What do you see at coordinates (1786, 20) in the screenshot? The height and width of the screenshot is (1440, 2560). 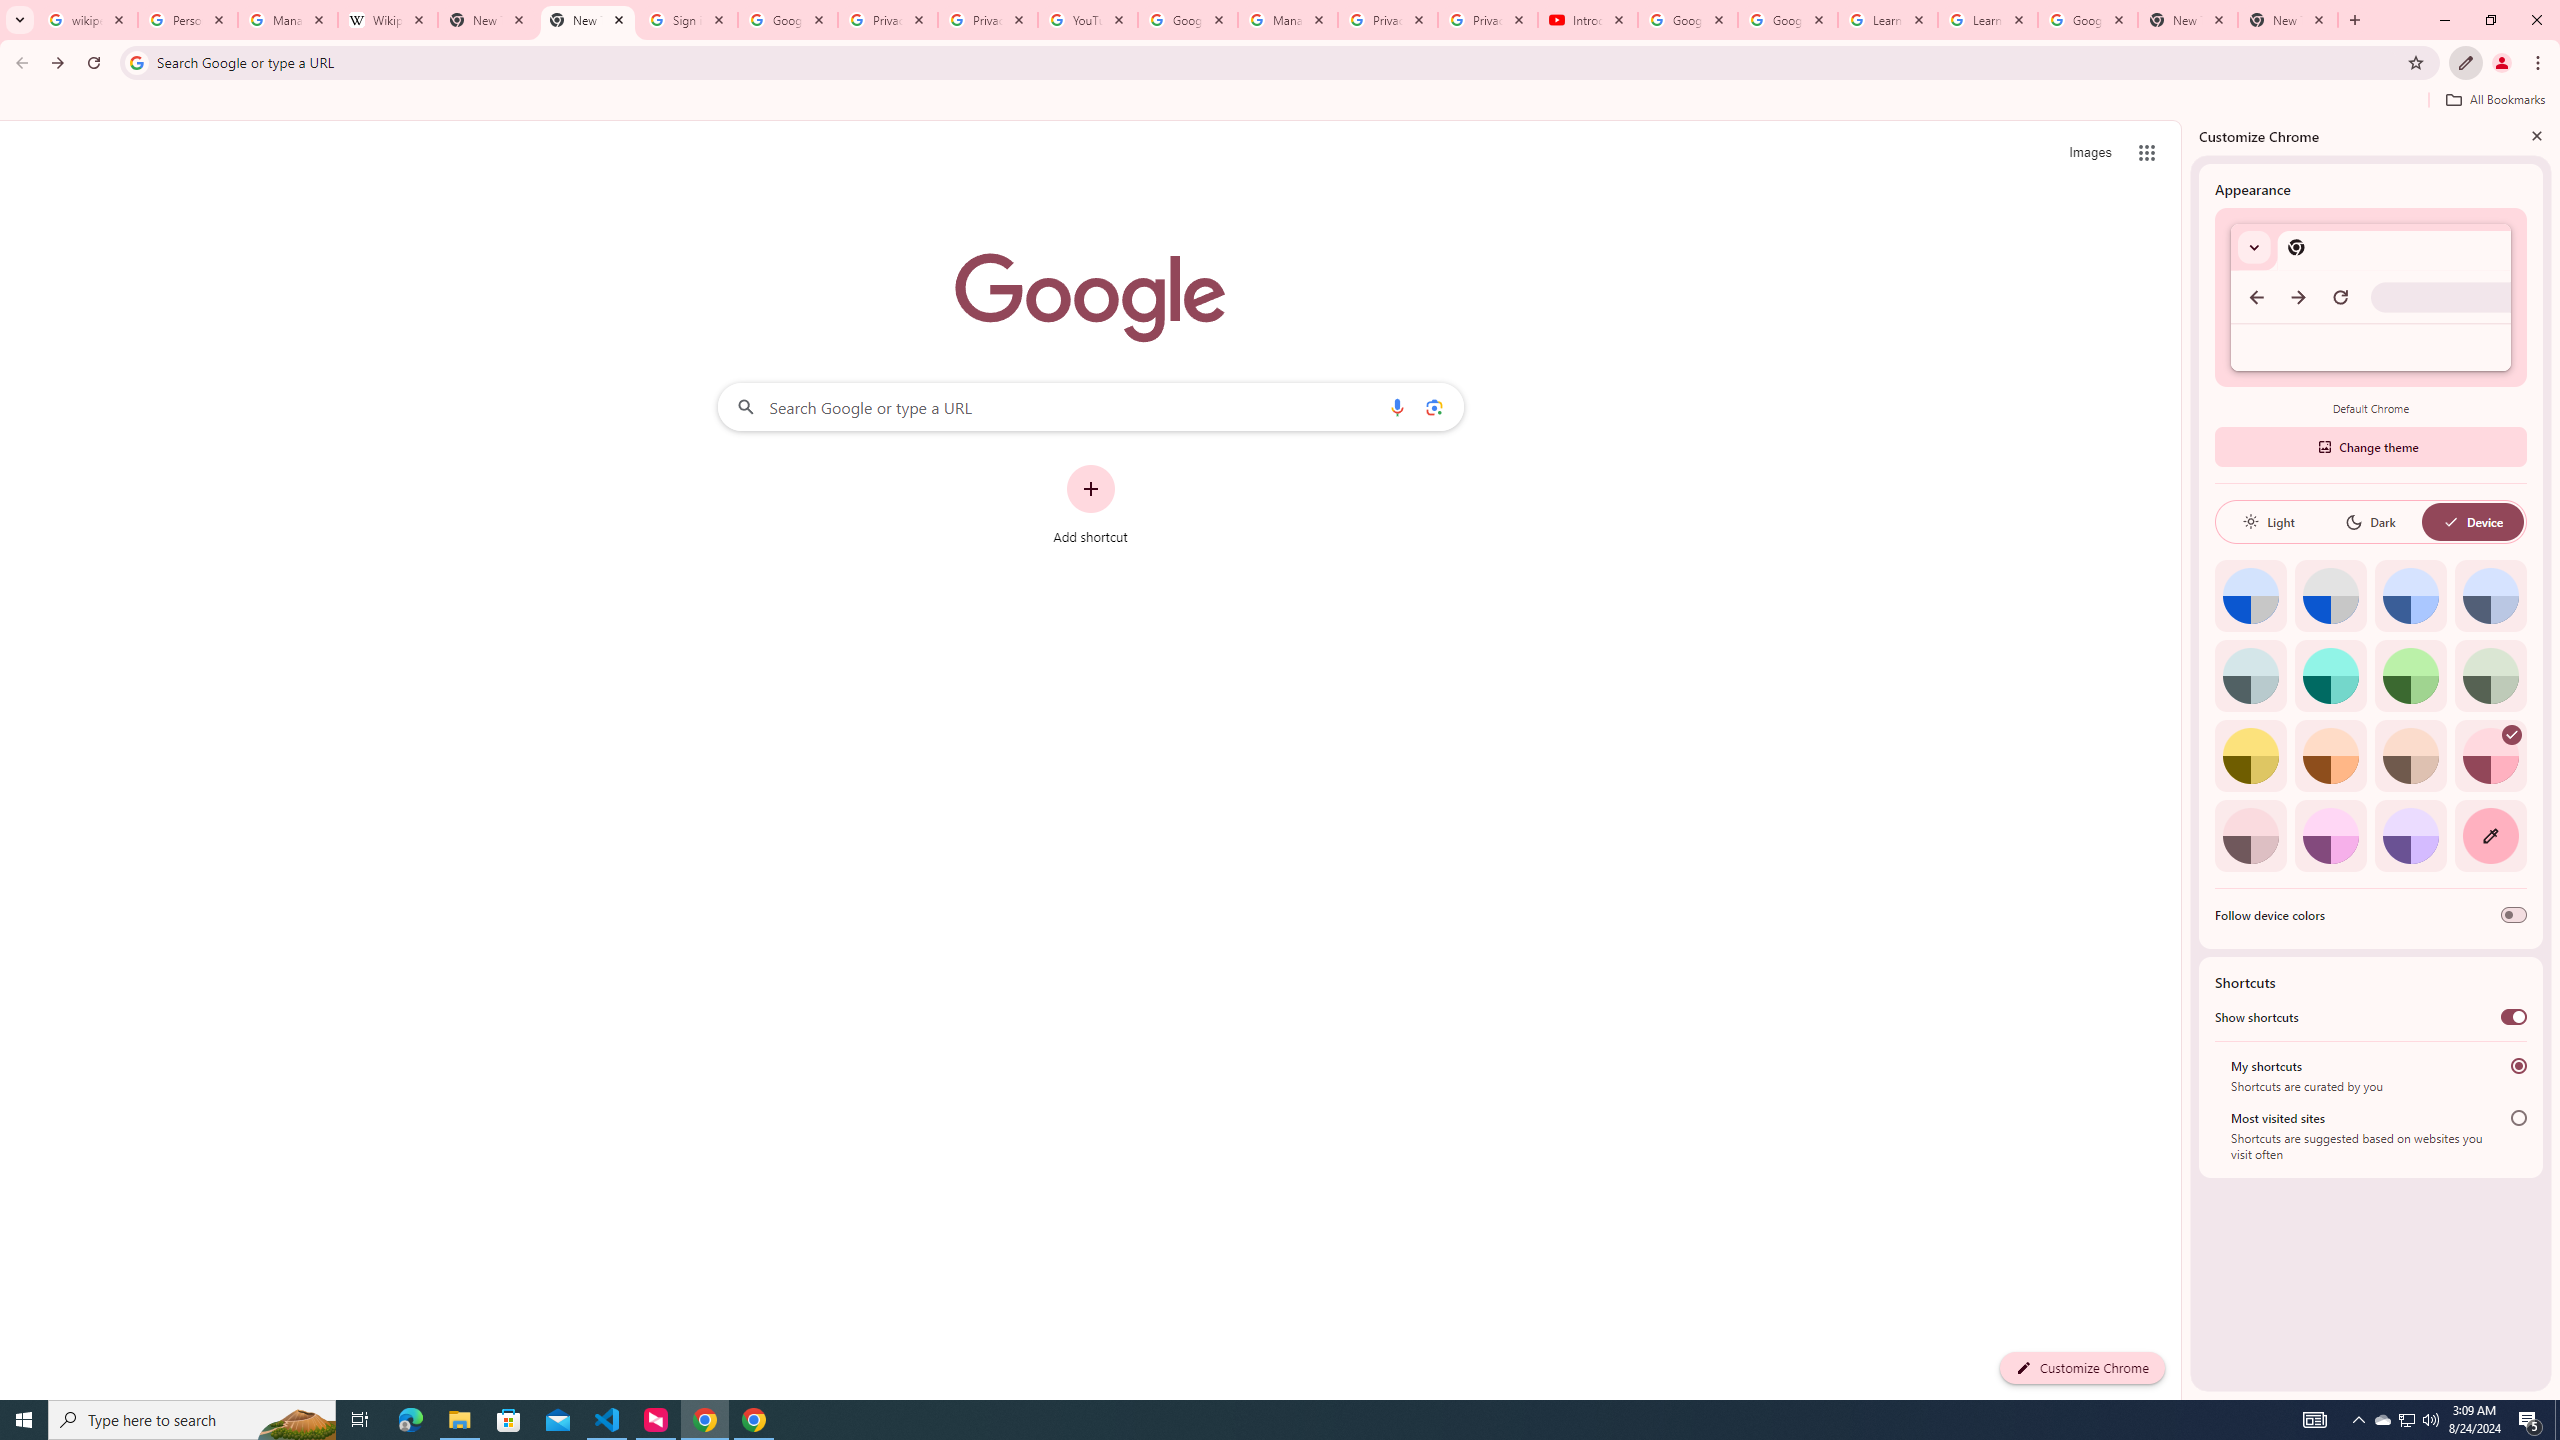 I see `Google Account Help` at bounding box center [1786, 20].